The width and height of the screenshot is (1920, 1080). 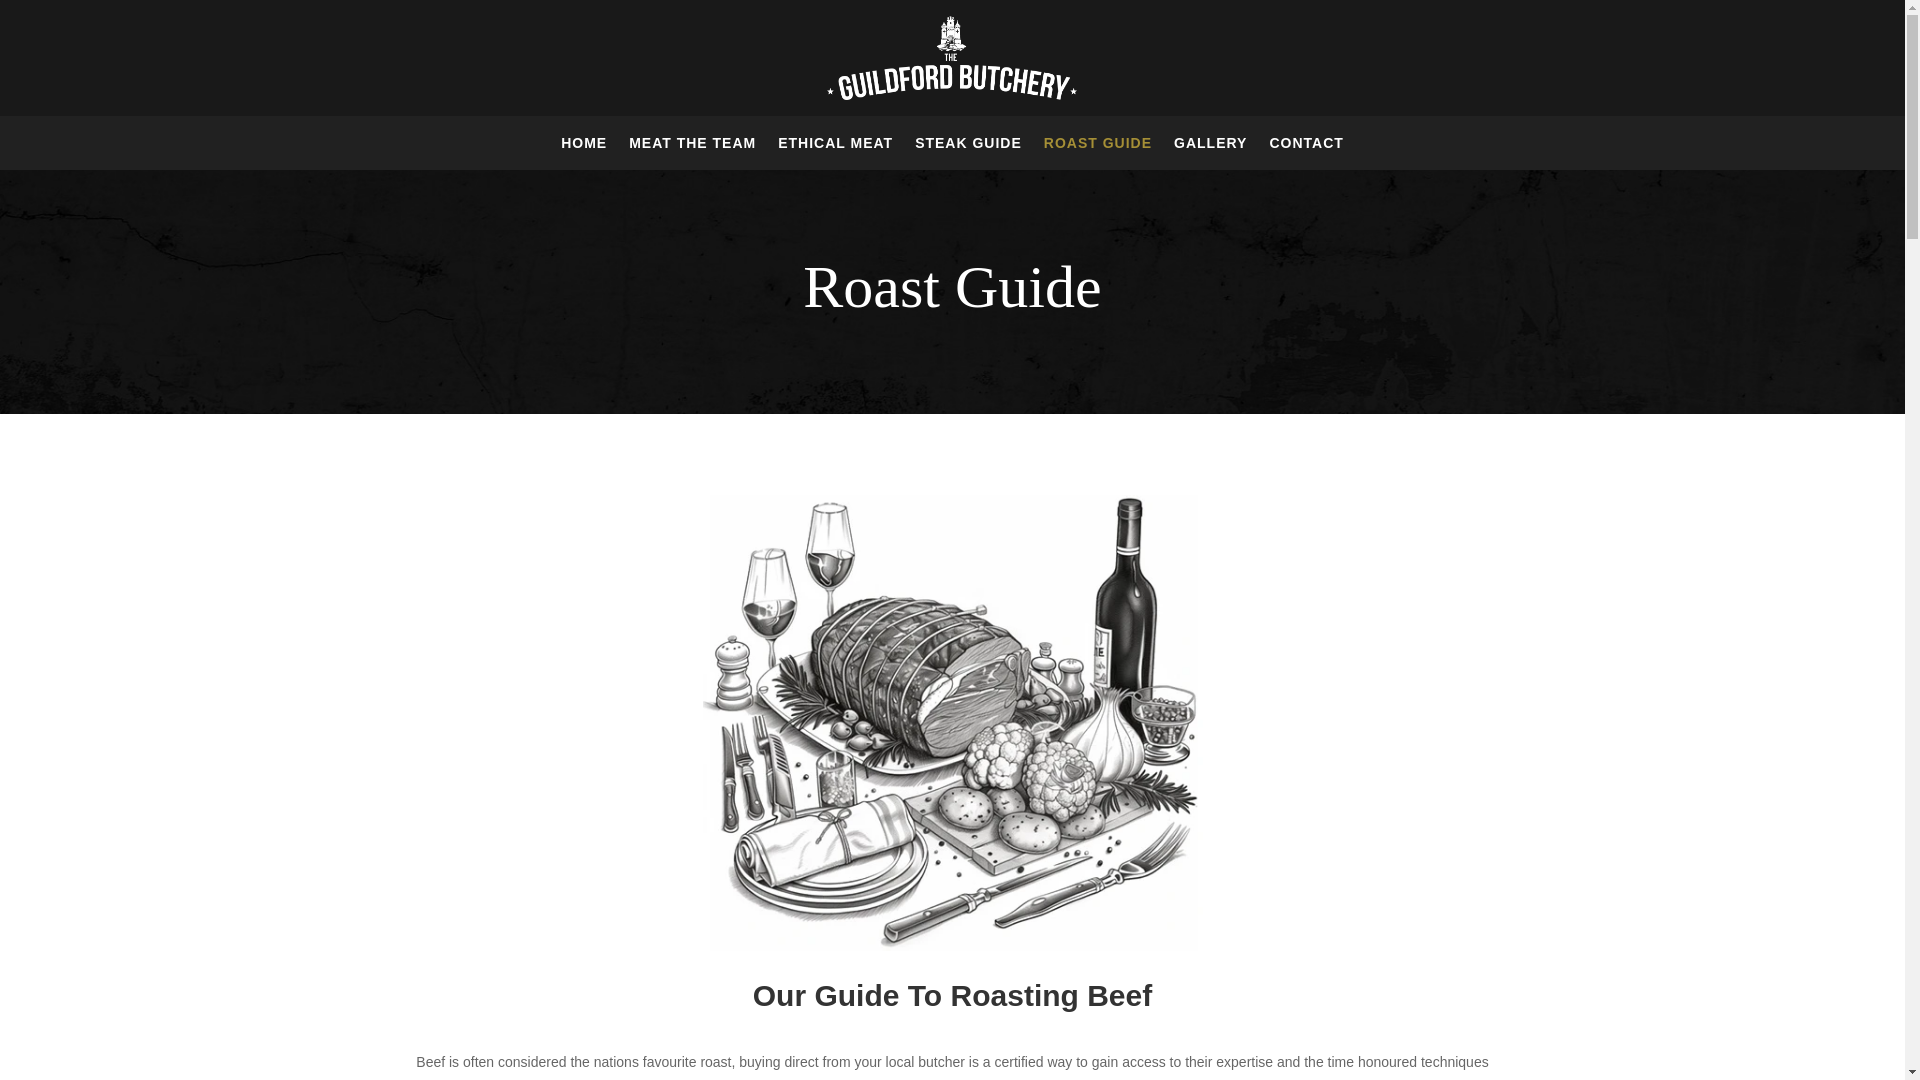 I want to click on STEAK GUIDE, so click(x=968, y=146).